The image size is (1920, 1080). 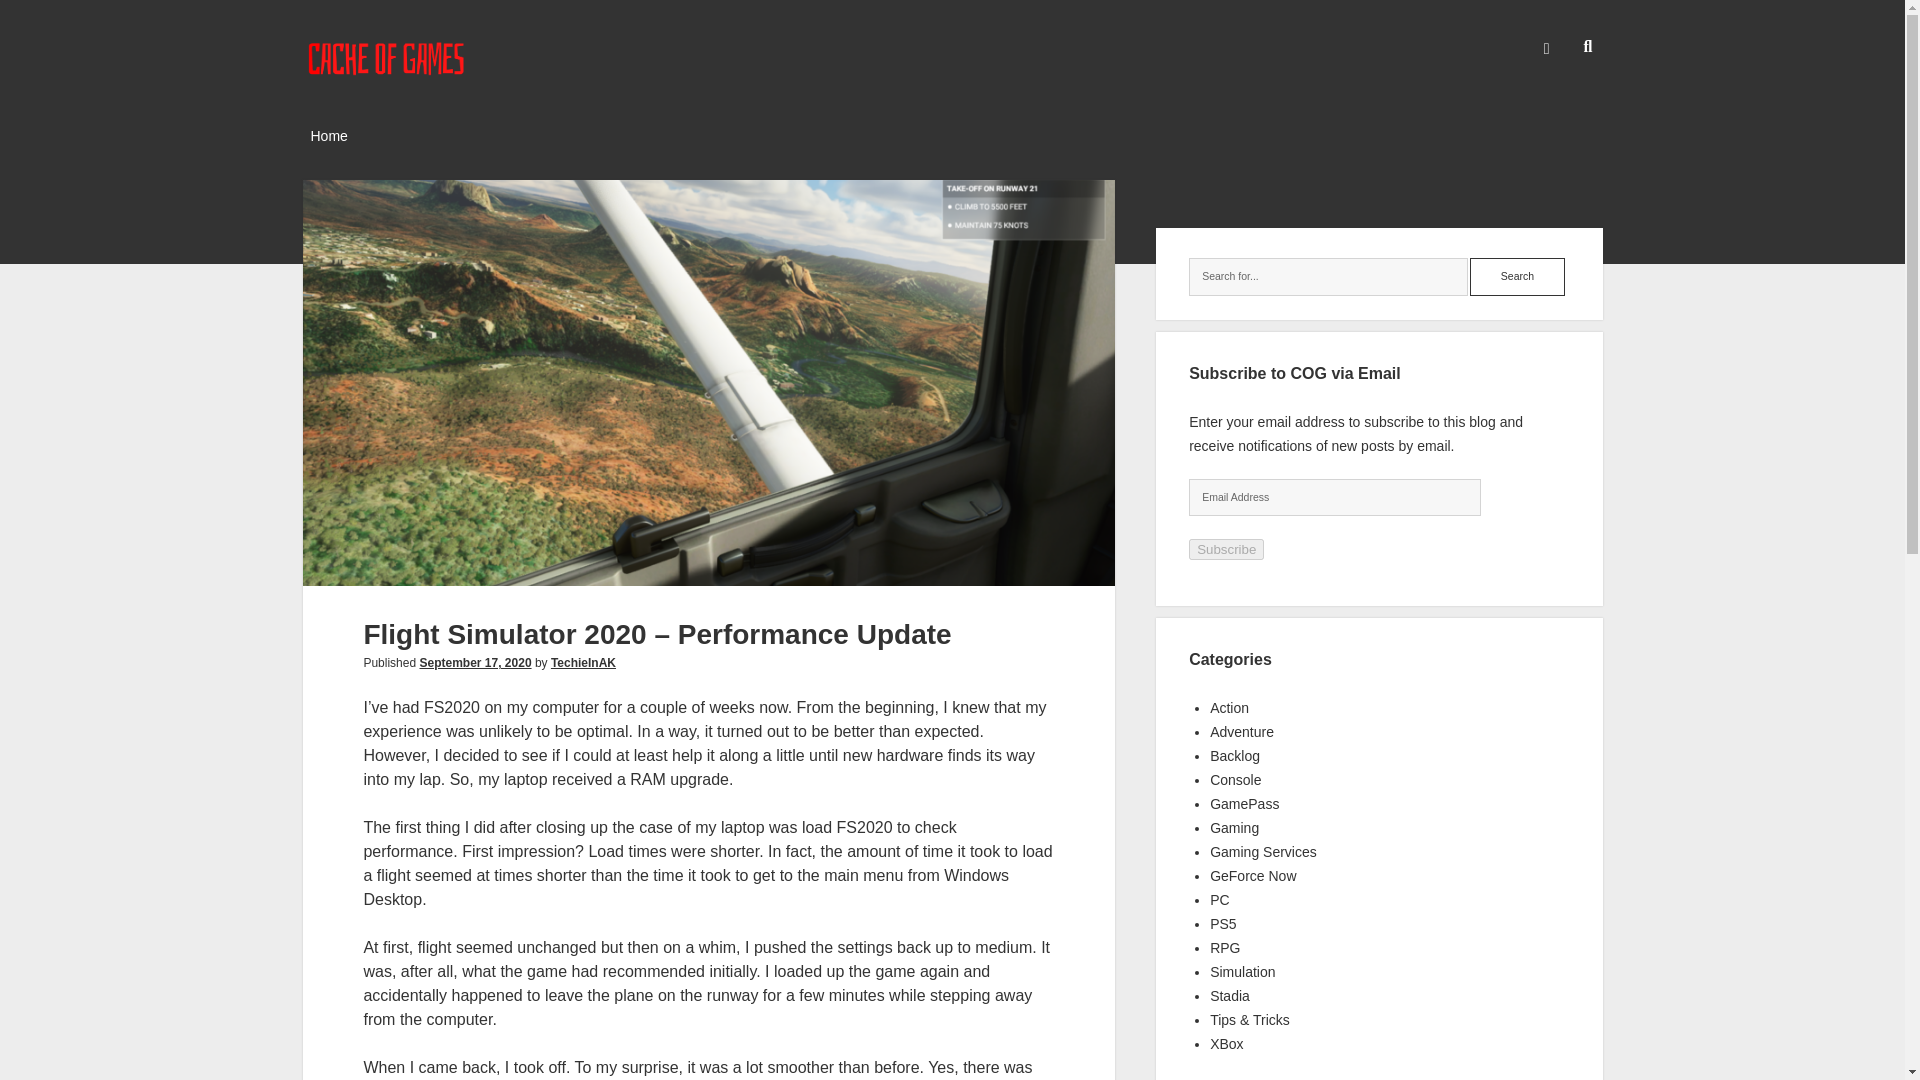 I want to click on Console, so click(x=1235, y=780).